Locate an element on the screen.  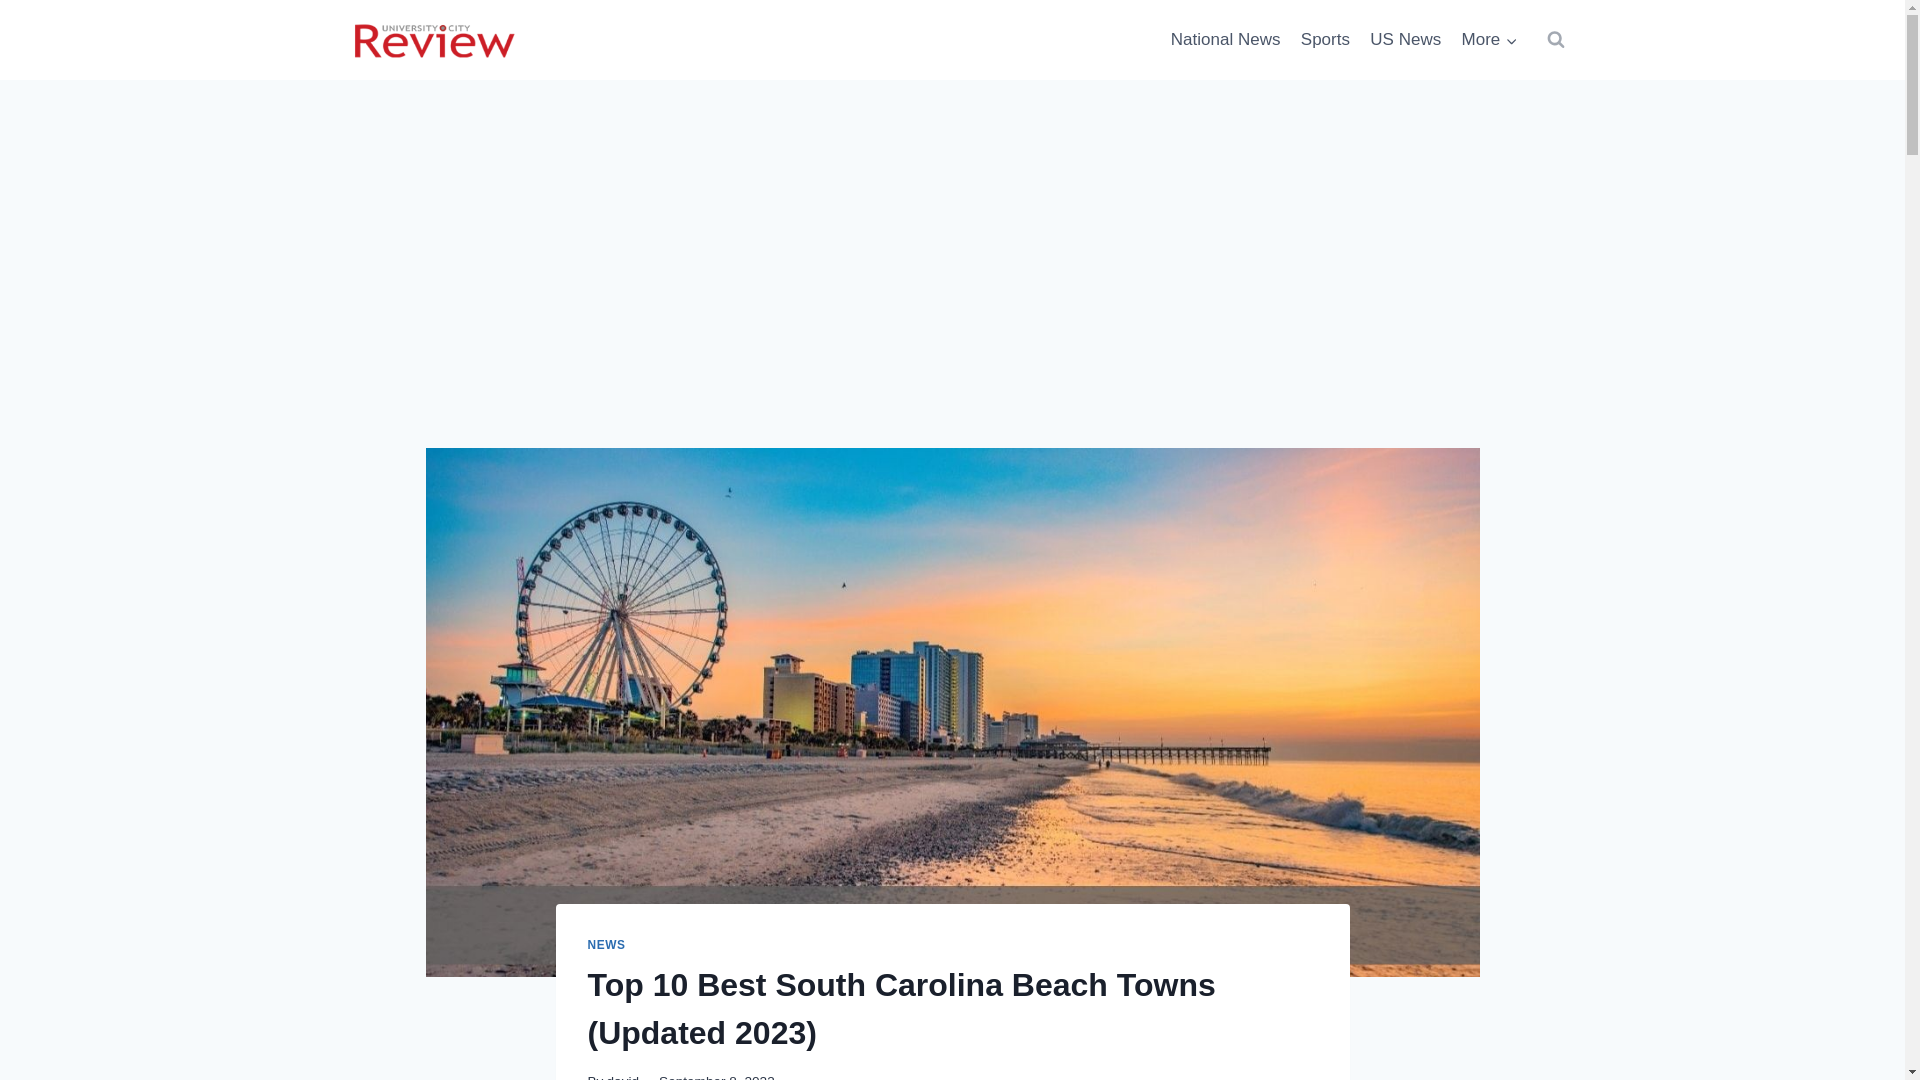
US News is located at coordinates (1405, 40).